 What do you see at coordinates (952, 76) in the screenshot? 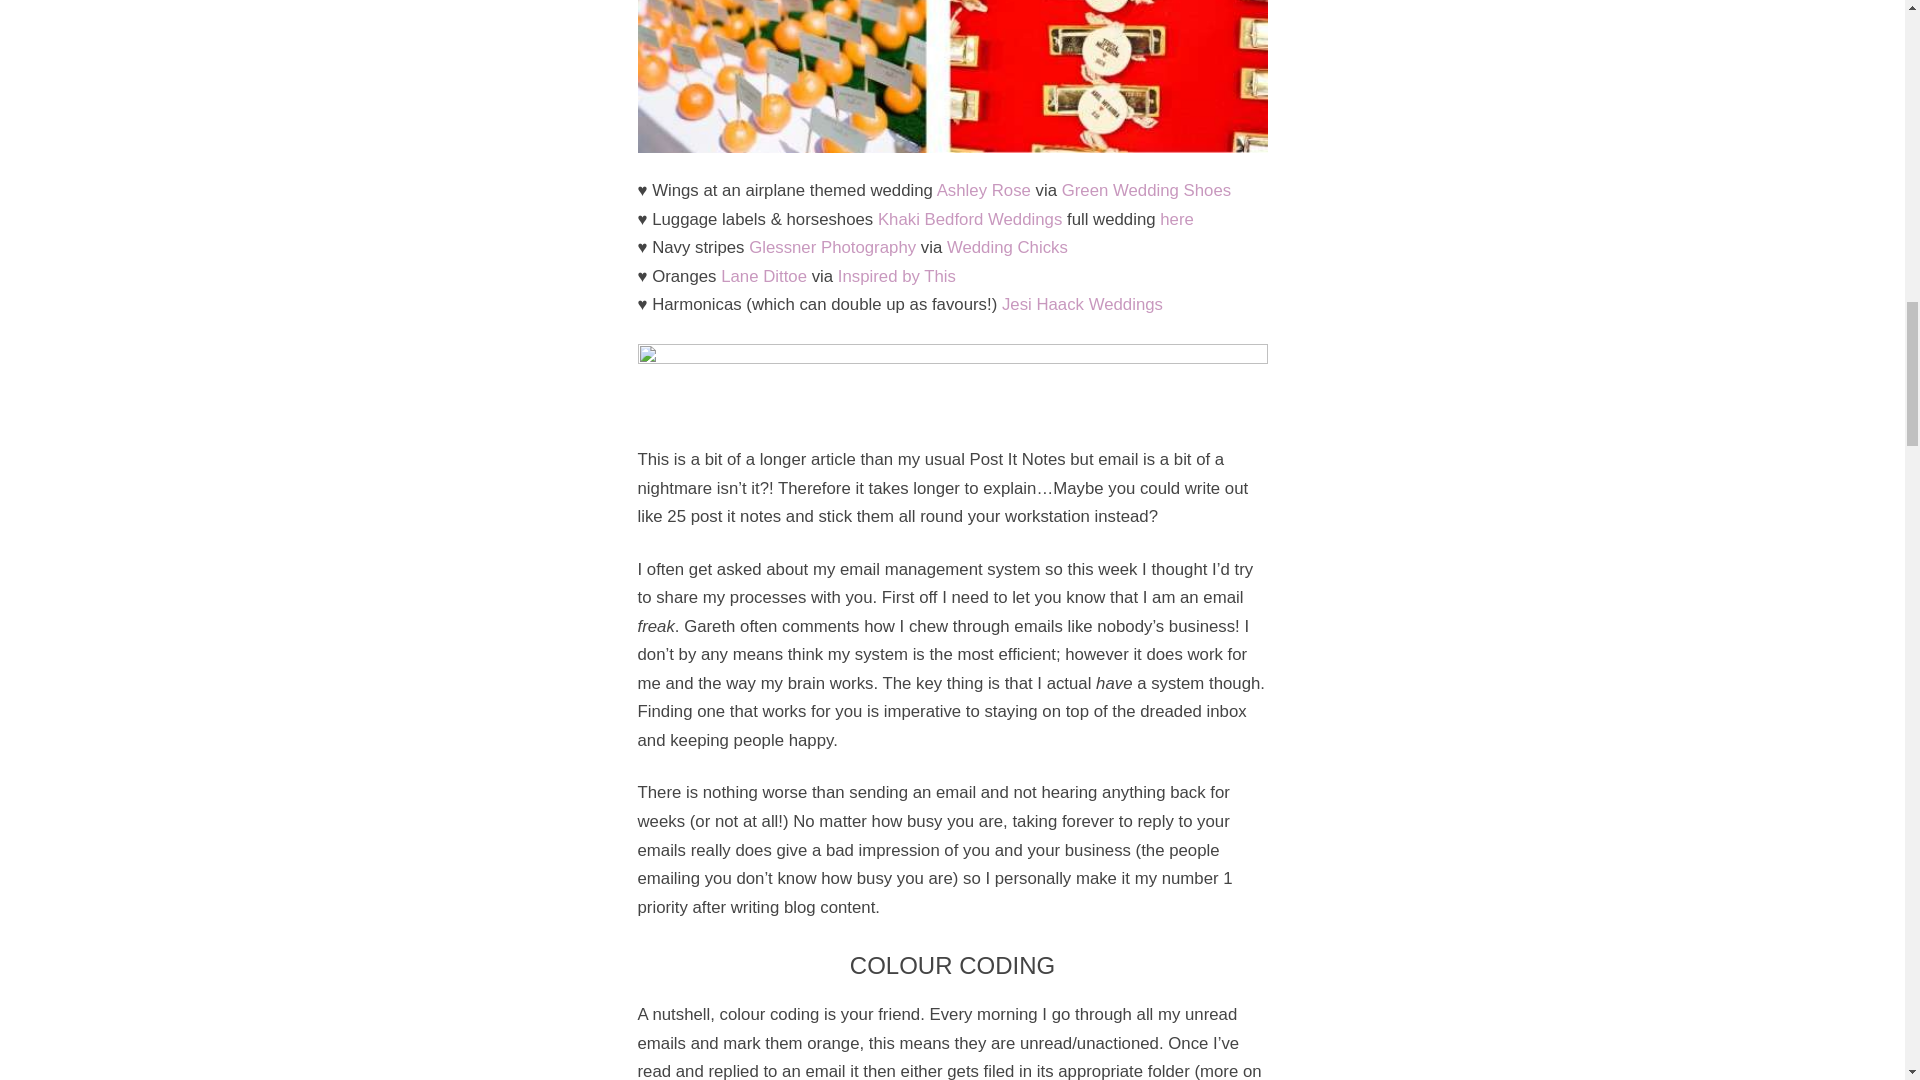
I see `escort card ideas` at bounding box center [952, 76].